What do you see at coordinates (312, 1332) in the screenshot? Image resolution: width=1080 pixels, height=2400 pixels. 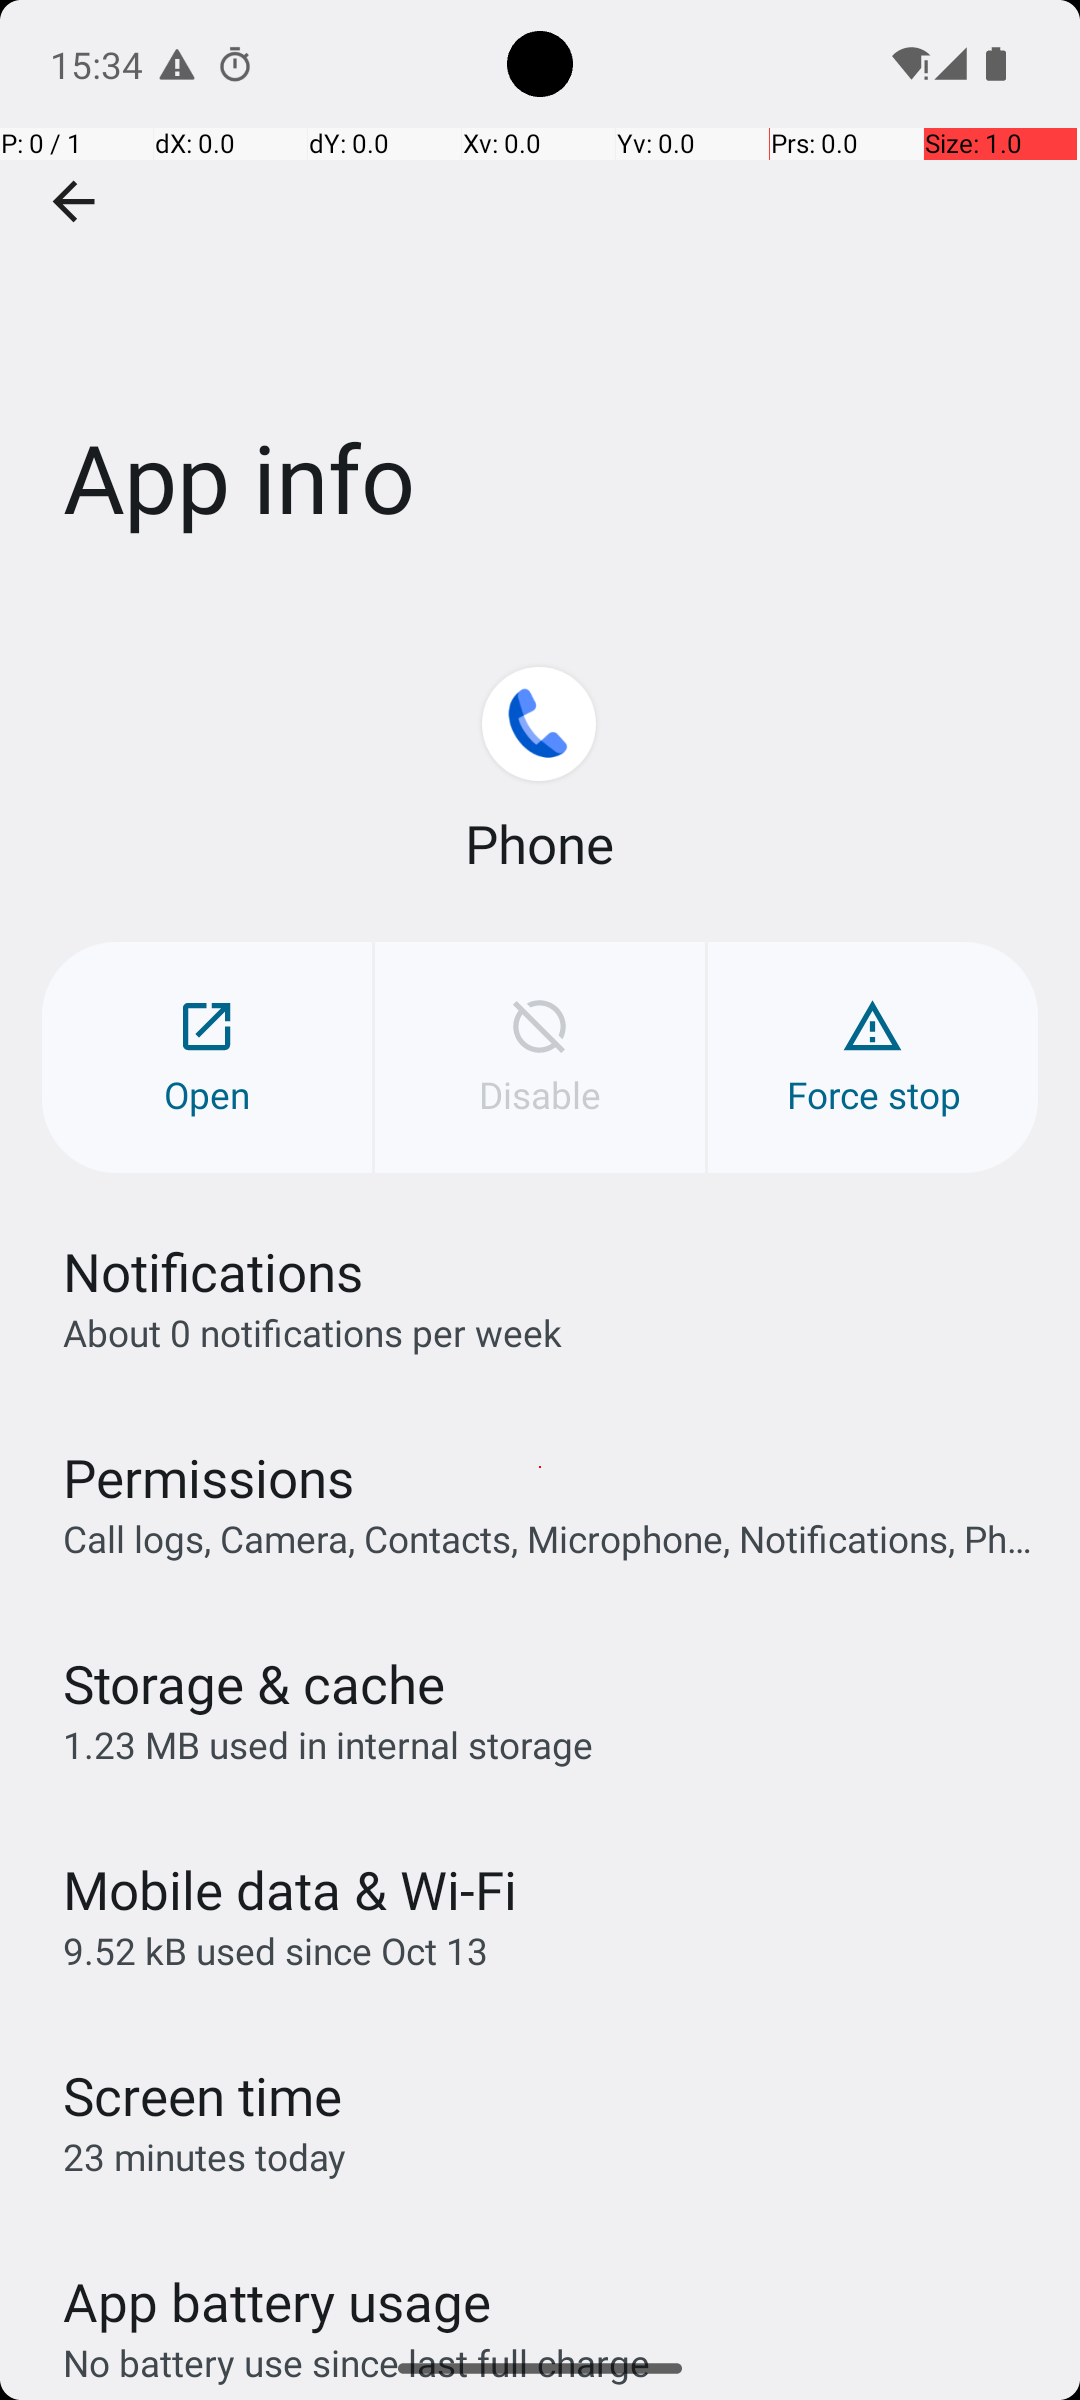 I see `About 0 notifications per week` at bounding box center [312, 1332].